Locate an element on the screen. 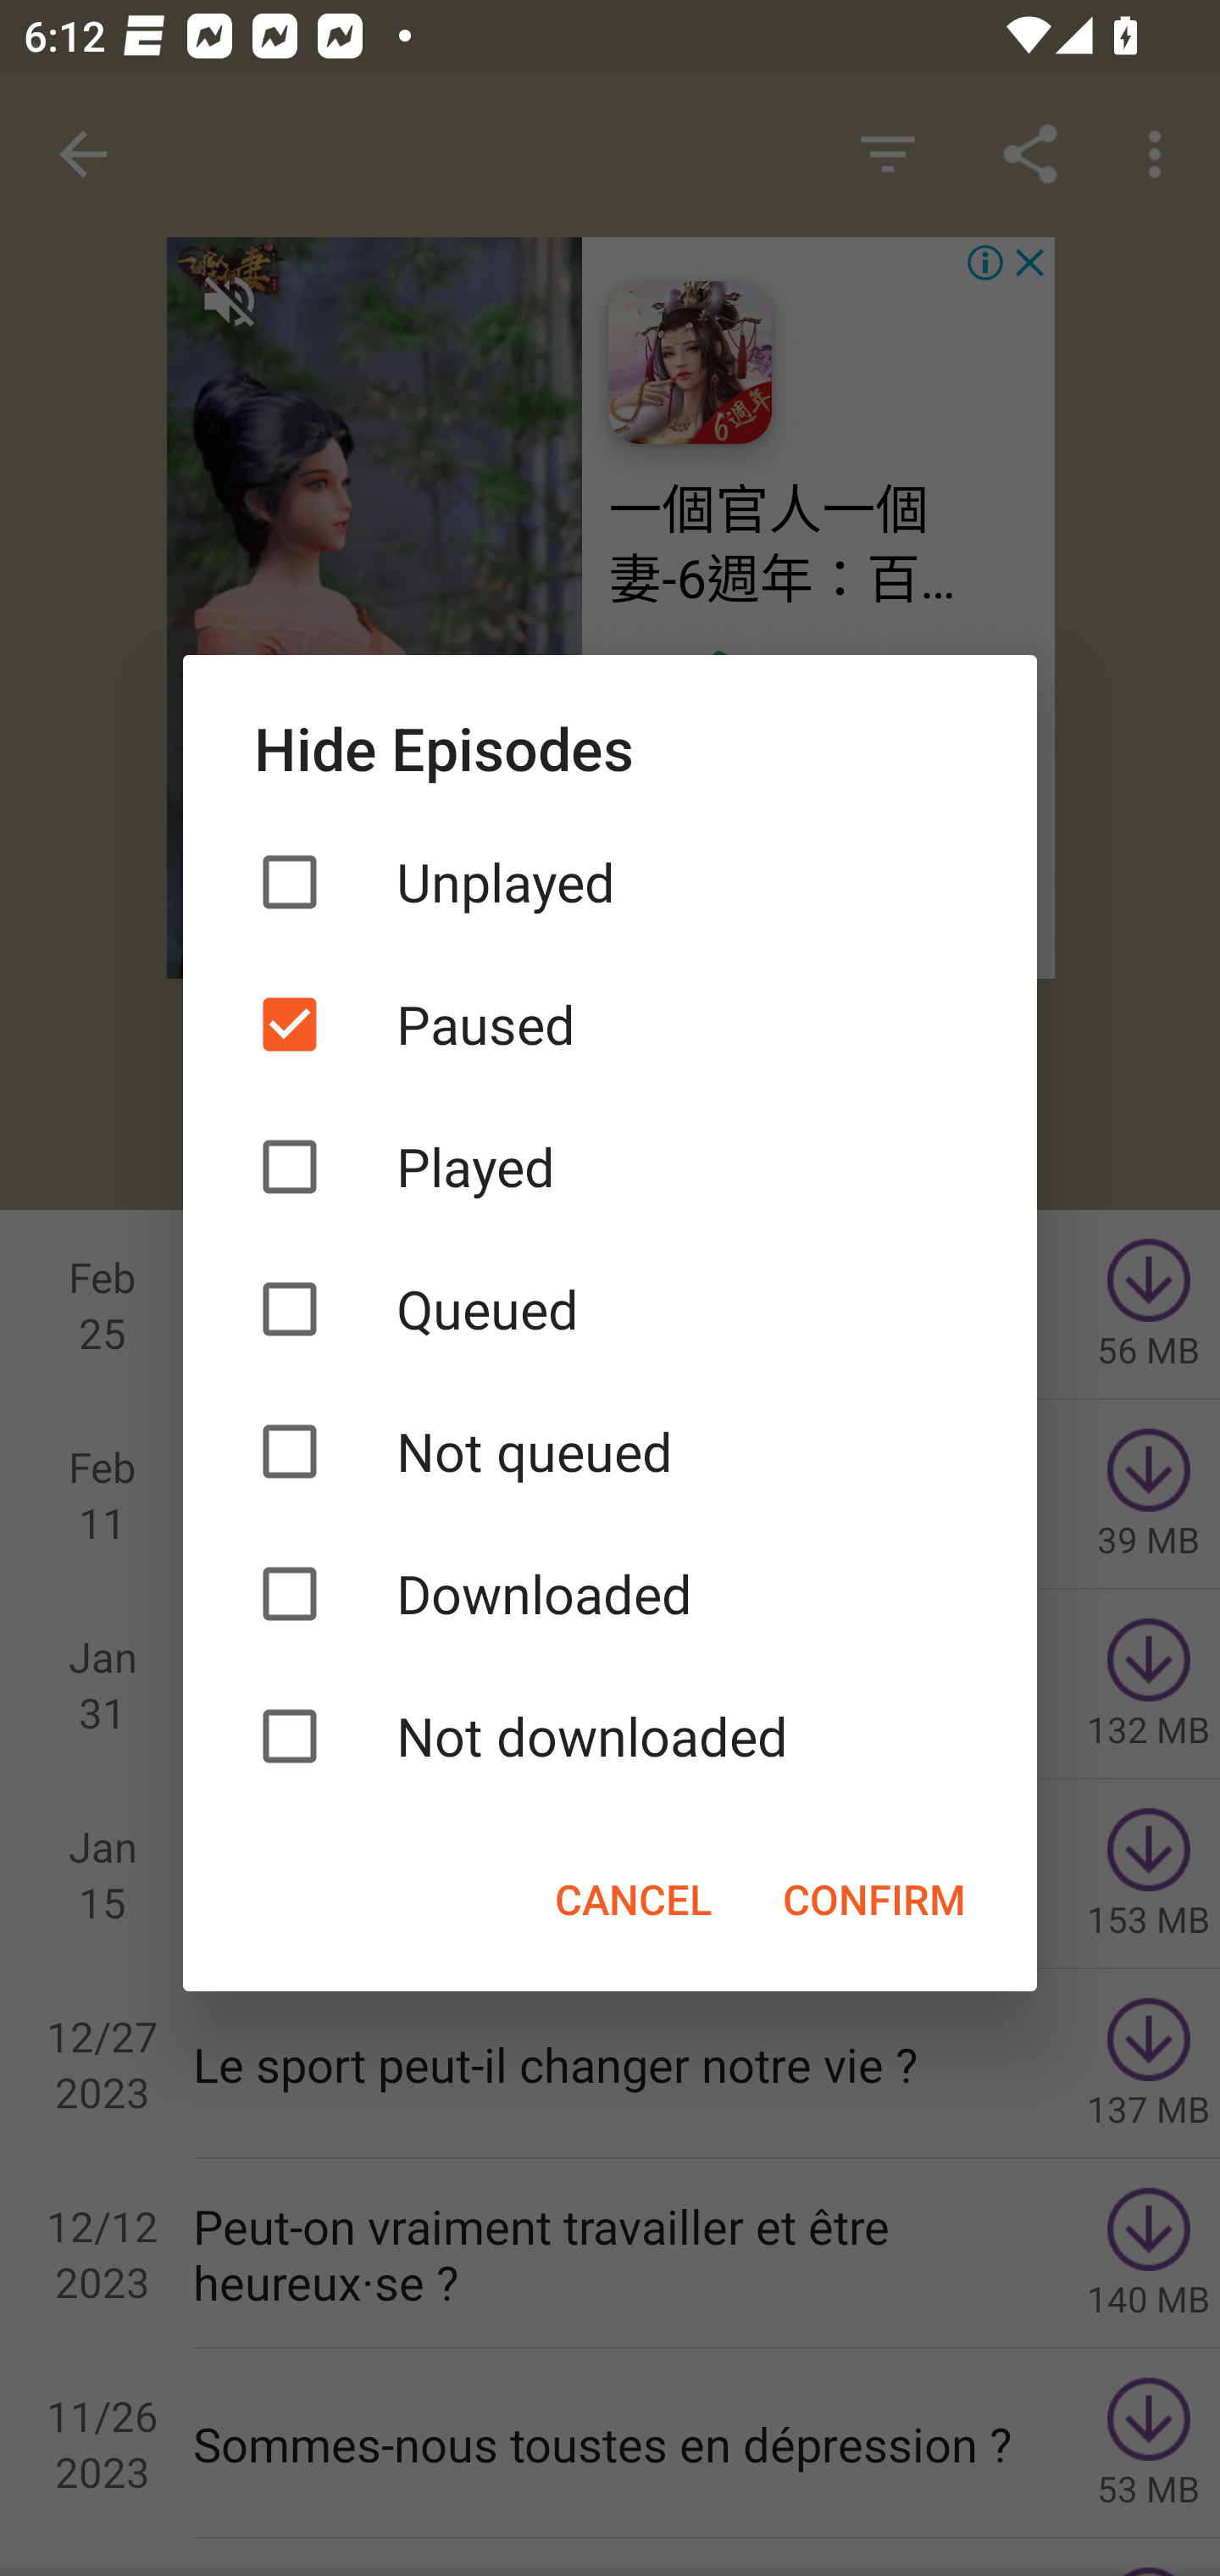  Paused is located at coordinates (610, 1024).